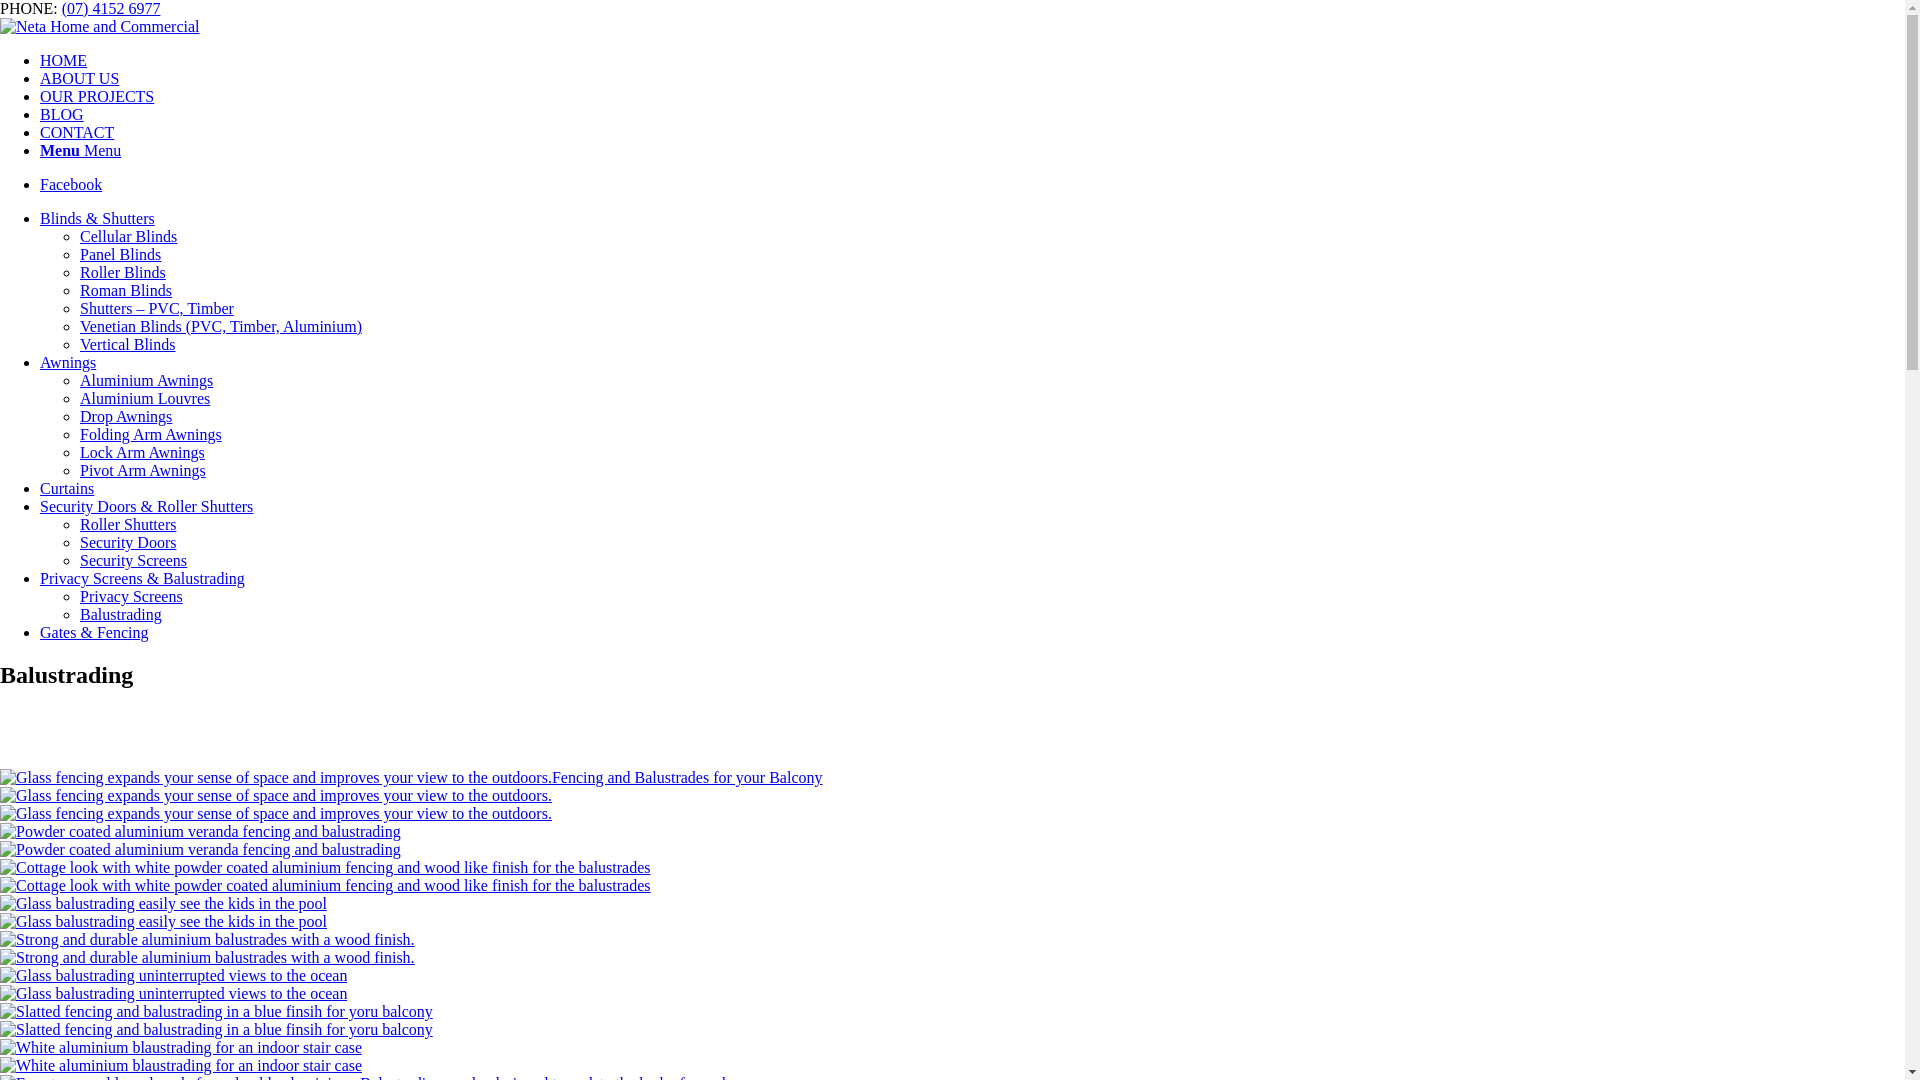  Describe the element at coordinates (208, 940) in the screenshot. I see `Balustrading and verandah fencing on new home` at that location.